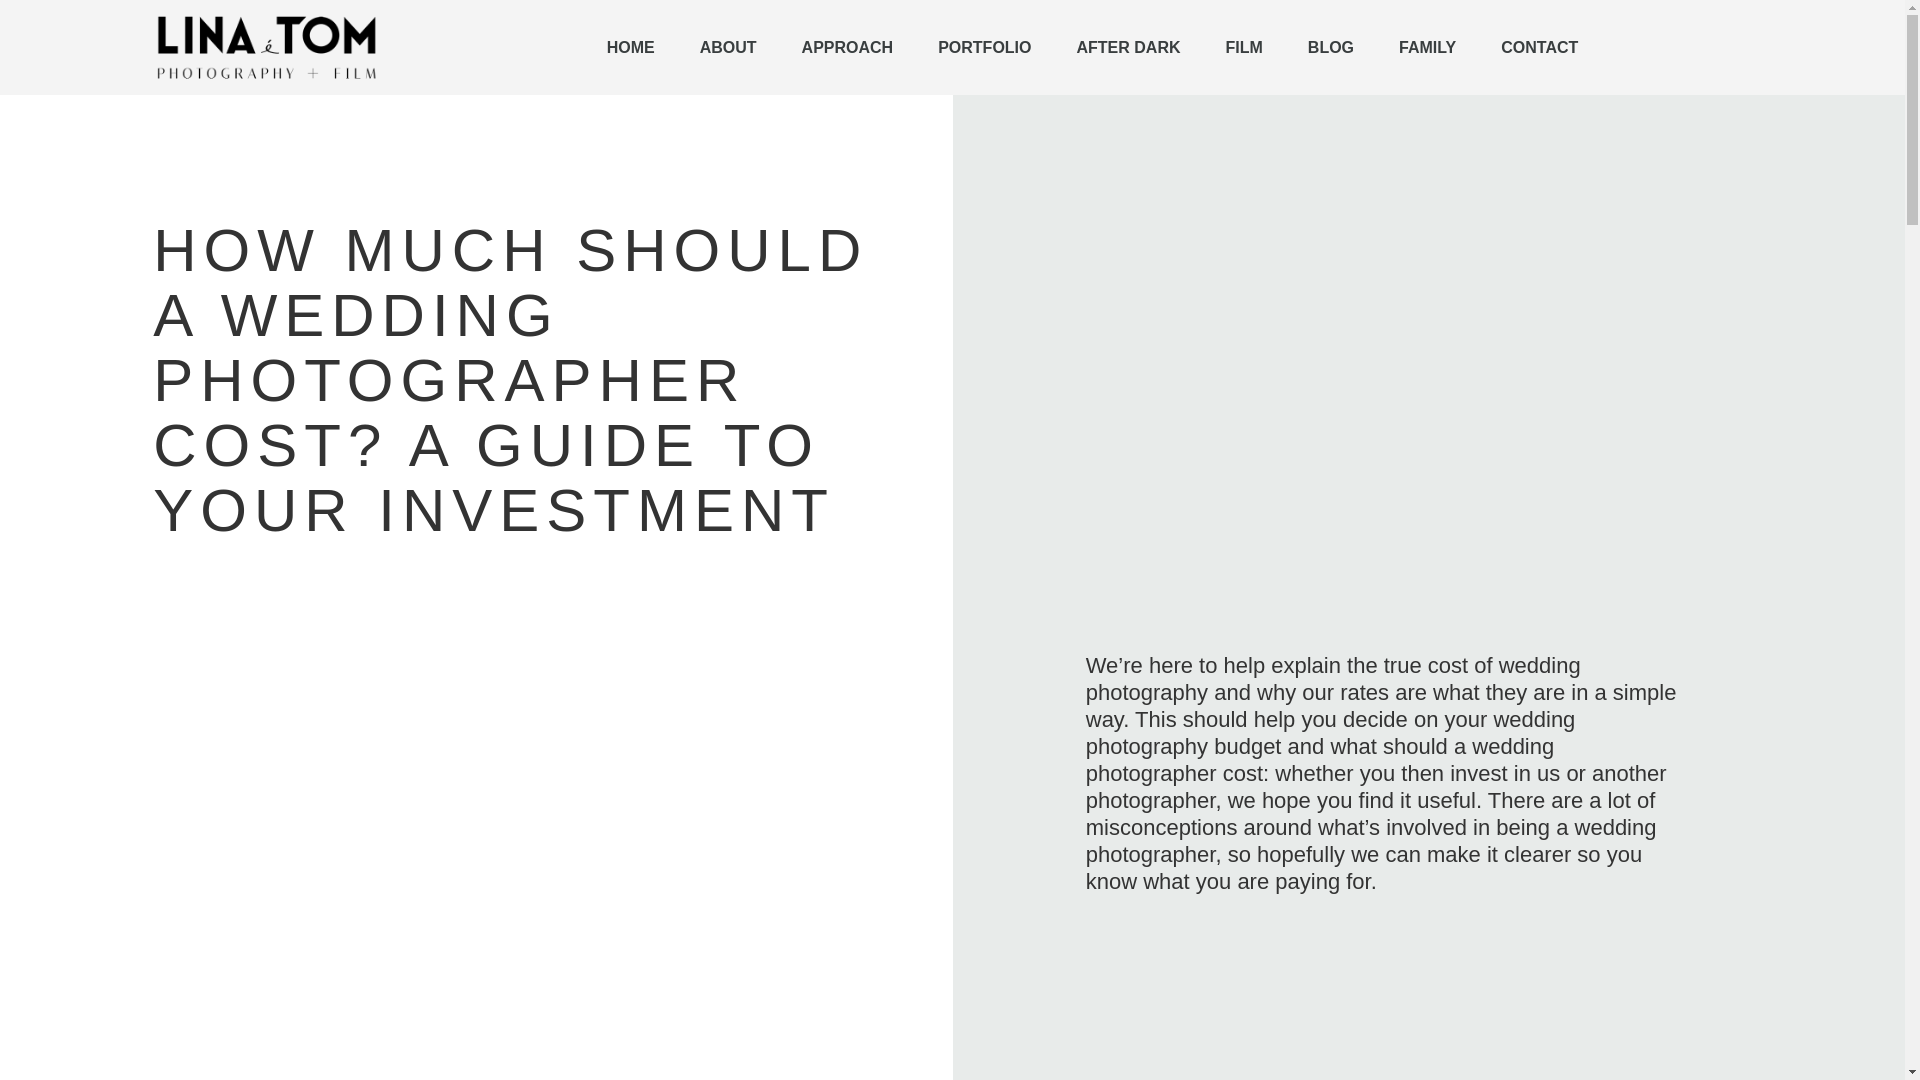  What do you see at coordinates (1331, 46) in the screenshot?
I see `BLOG` at bounding box center [1331, 46].